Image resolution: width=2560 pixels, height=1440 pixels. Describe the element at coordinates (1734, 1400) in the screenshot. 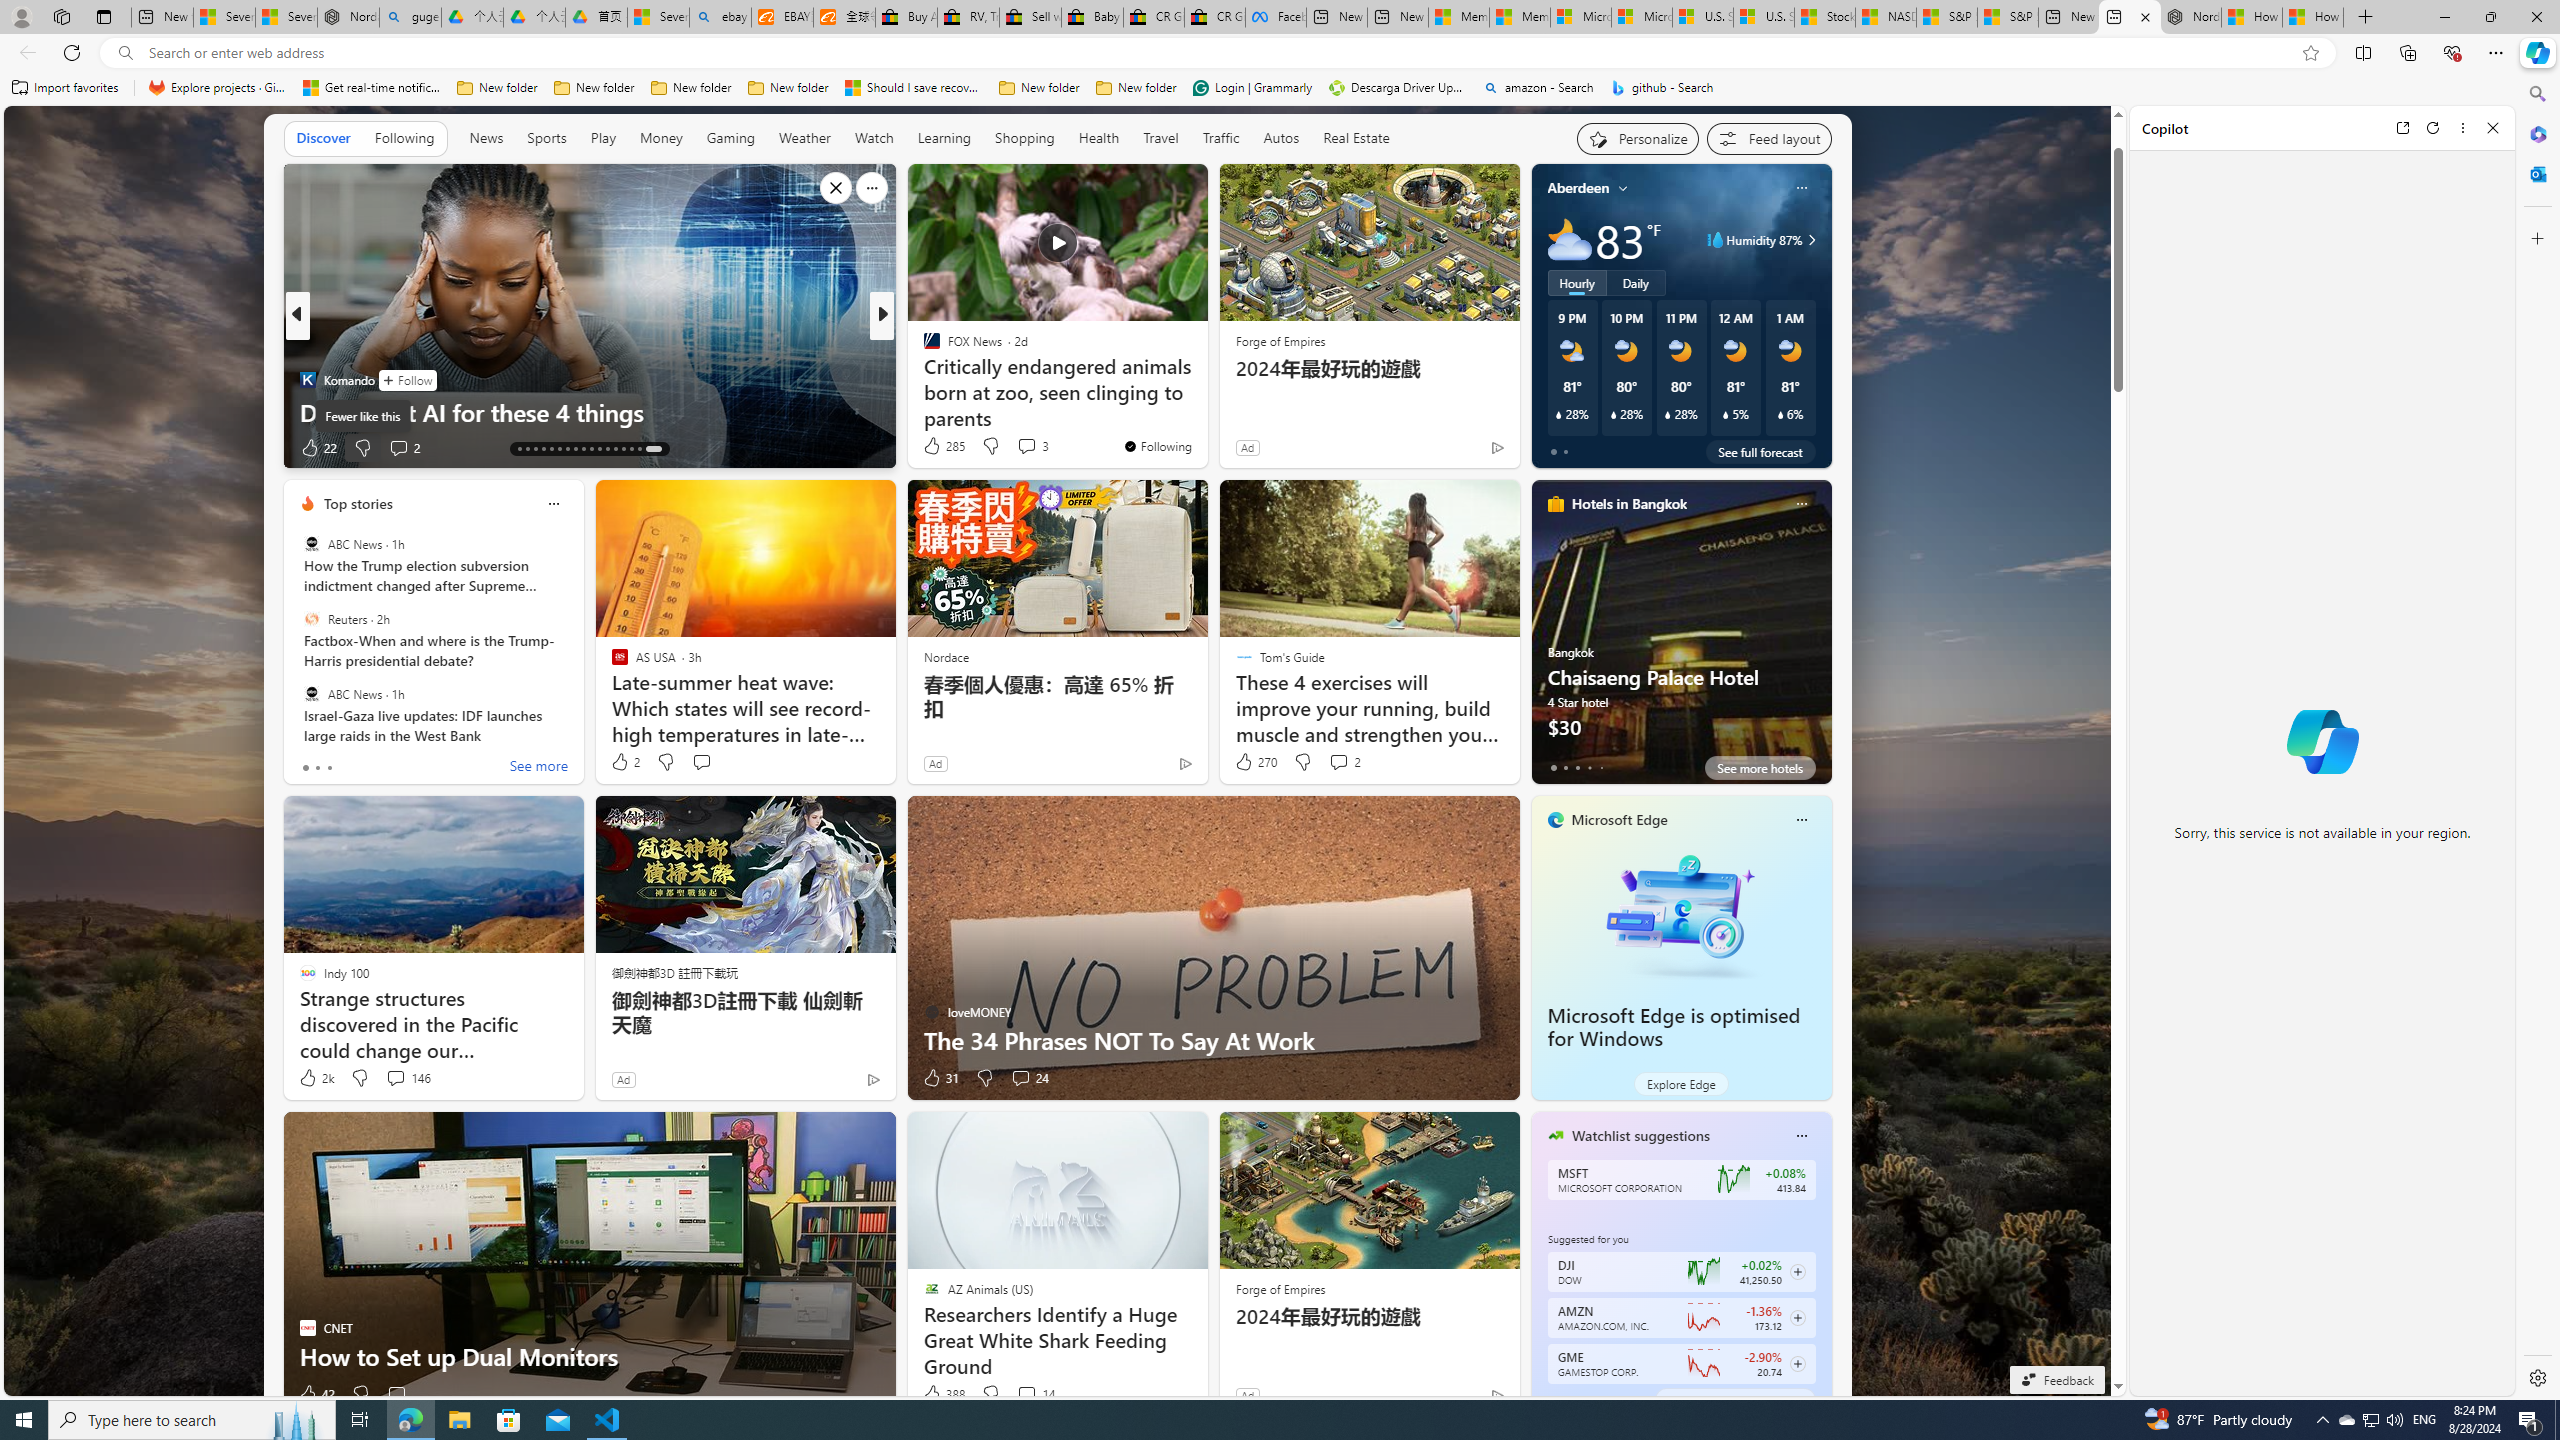

I see `See watchlist suggestions` at that location.